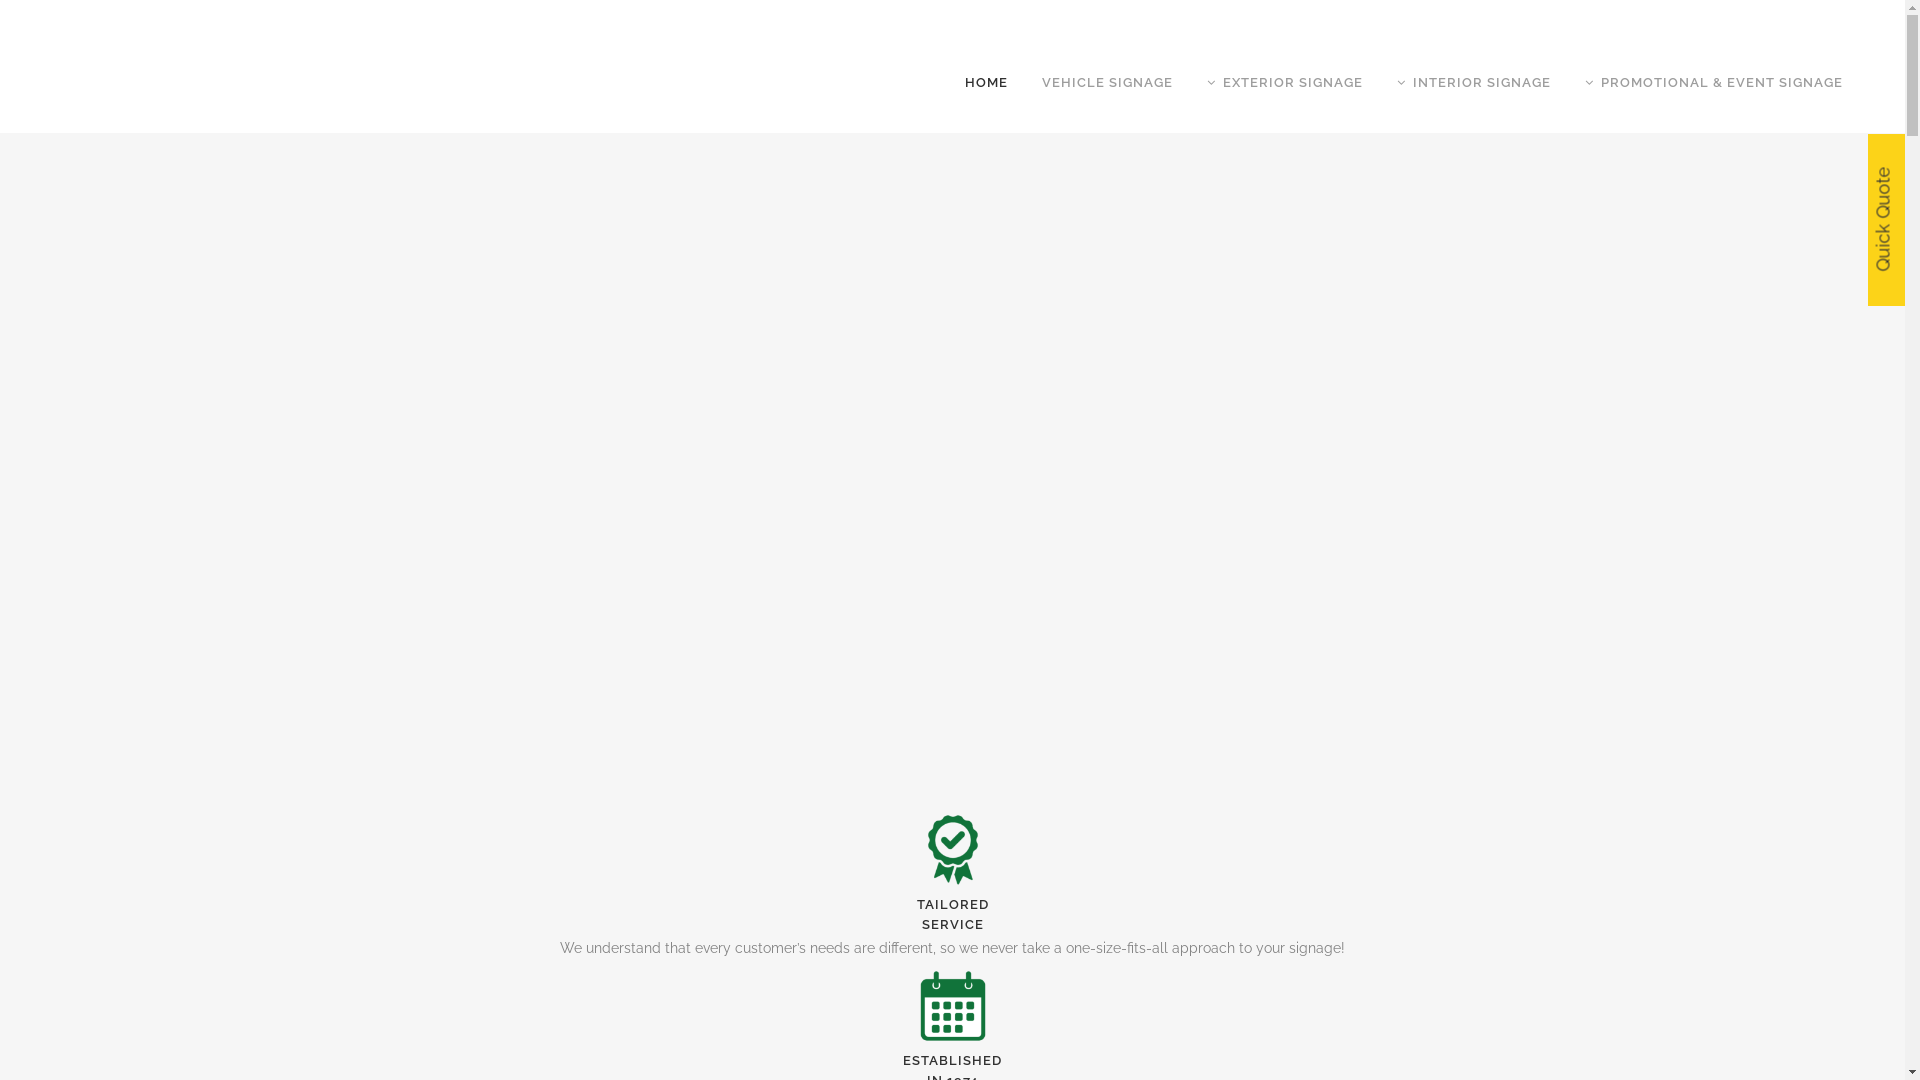 Image resolution: width=1920 pixels, height=1080 pixels. I want to click on CONTACT, so click(1712, 16).